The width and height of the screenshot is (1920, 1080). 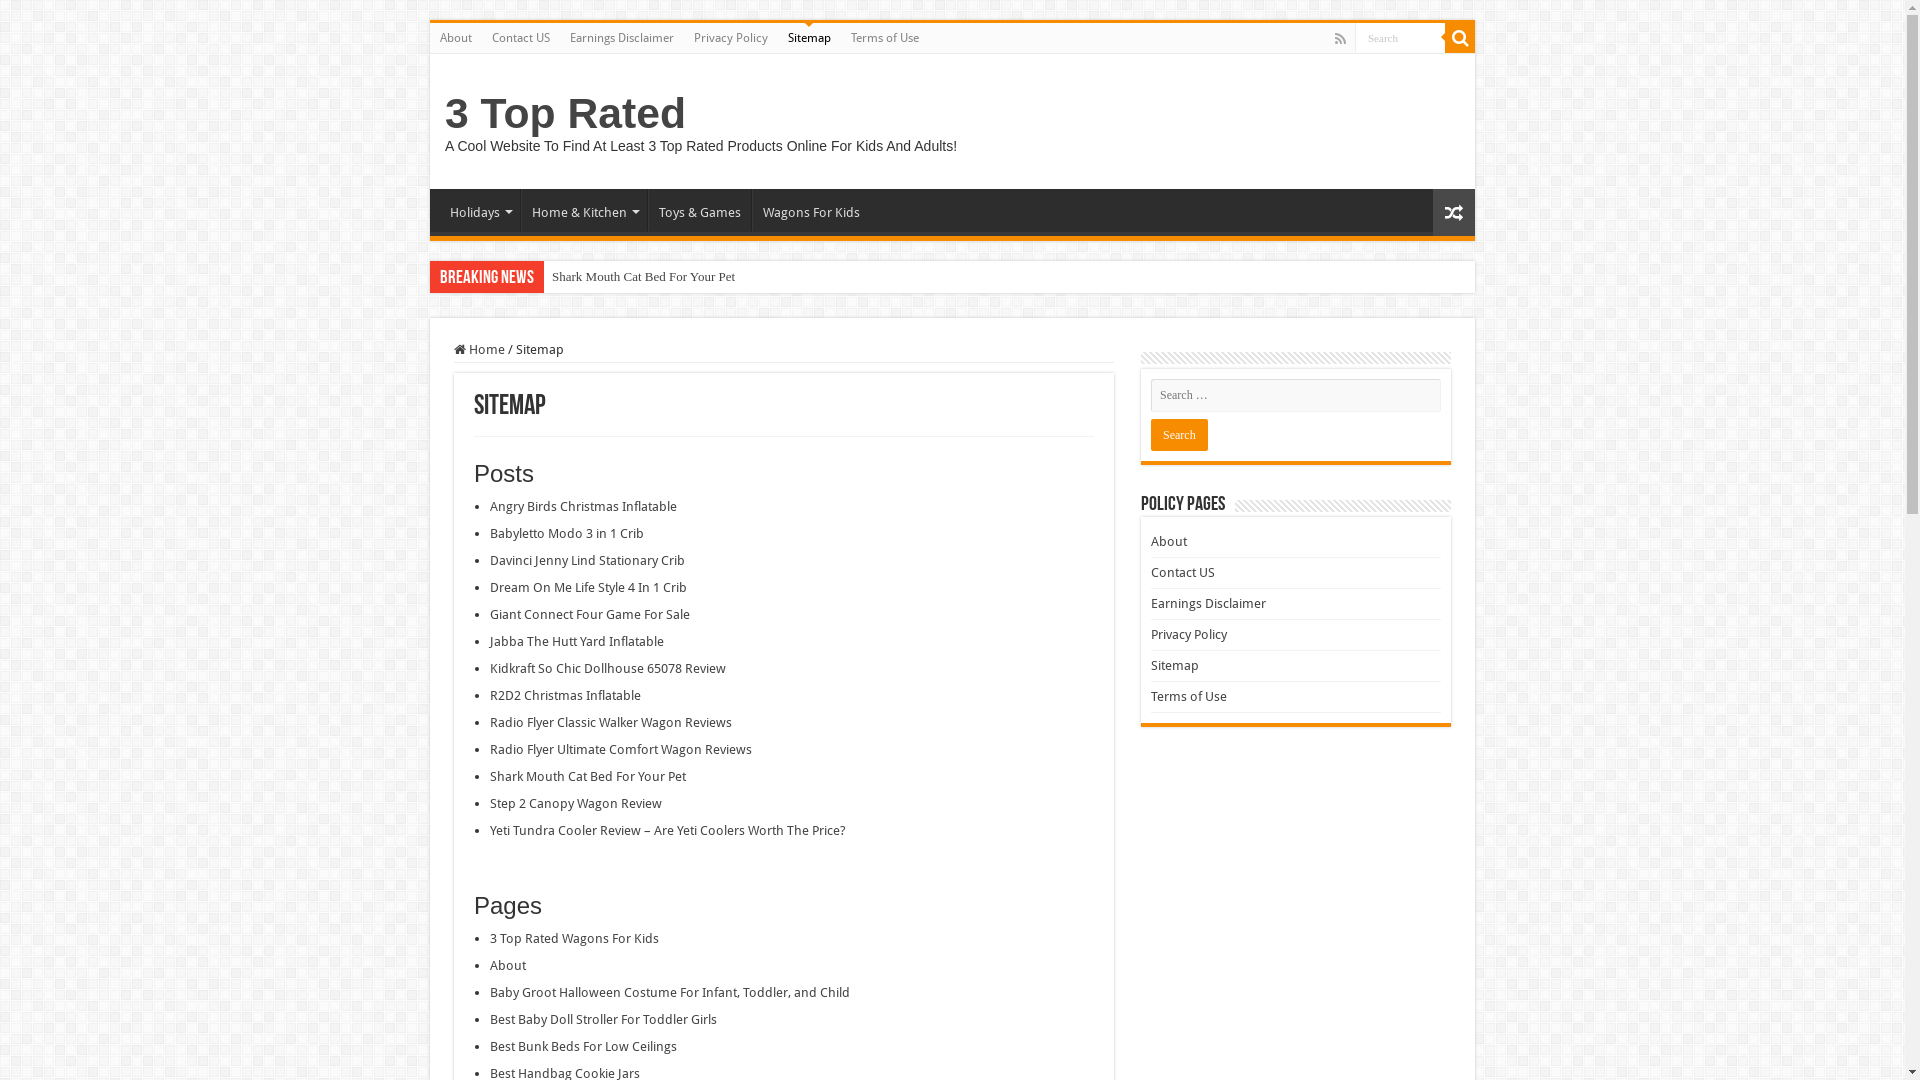 I want to click on About, so click(x=456, y=38).